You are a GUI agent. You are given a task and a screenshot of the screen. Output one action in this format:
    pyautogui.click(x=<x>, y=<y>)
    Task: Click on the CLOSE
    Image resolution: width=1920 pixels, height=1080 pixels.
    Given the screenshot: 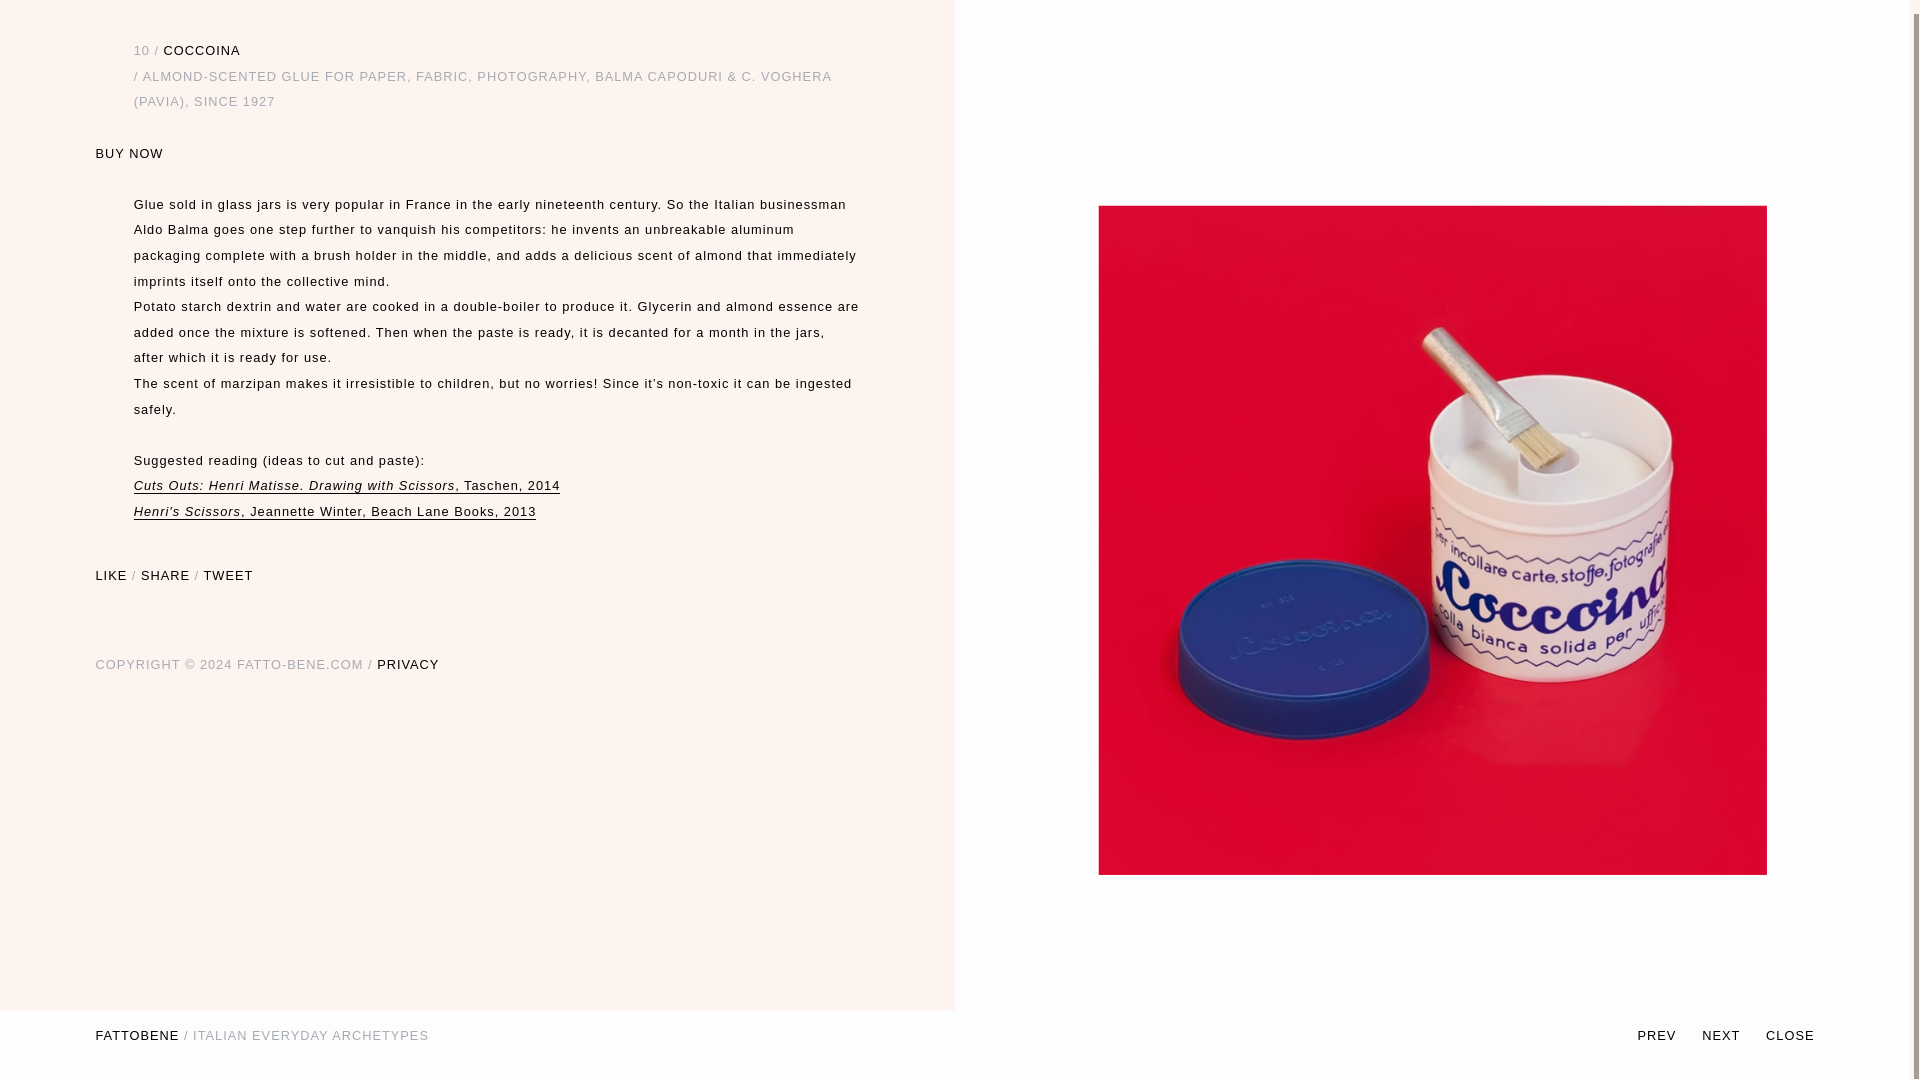 What is the action you would take?
    pyautogui.click(x=1790, y=1022)
    